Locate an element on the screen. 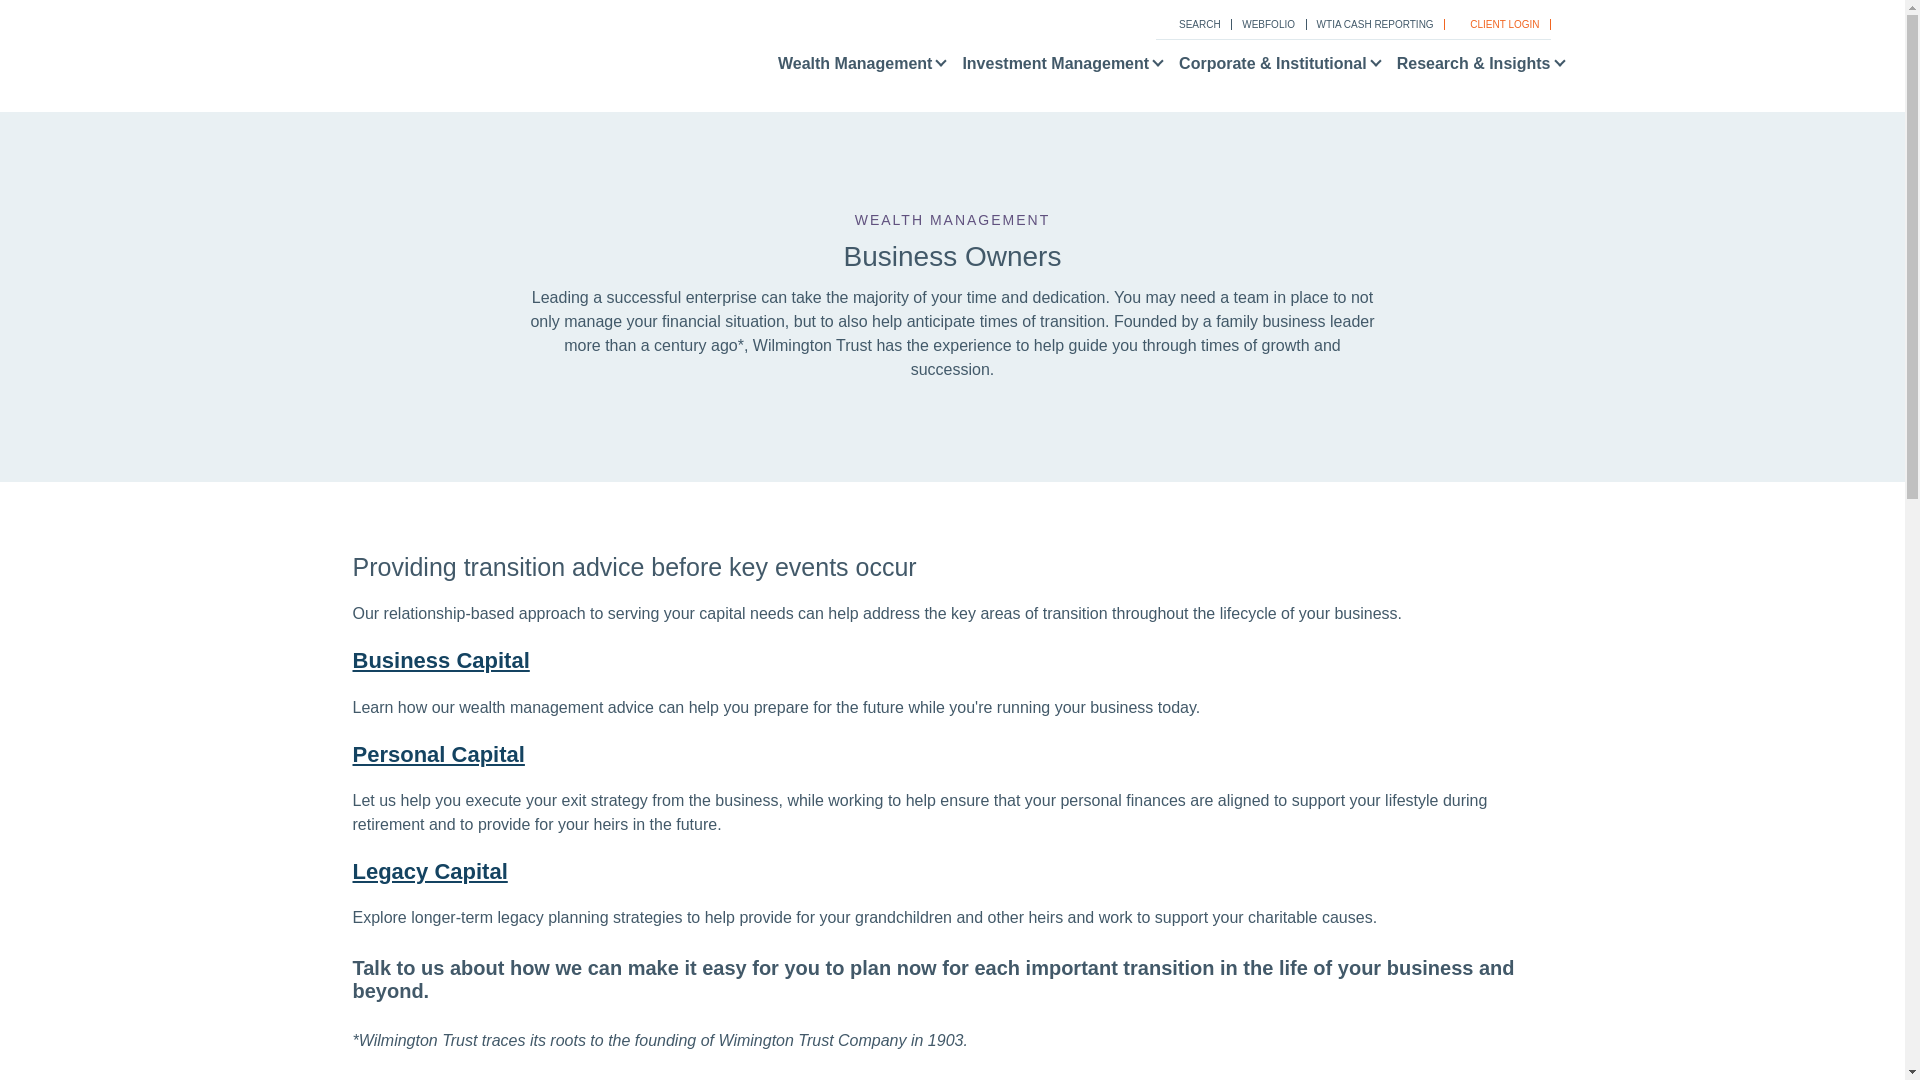 This screenshot has height=1080, width=1920. WTIA CASH REPORTING is located at coordinates (1372, 24).